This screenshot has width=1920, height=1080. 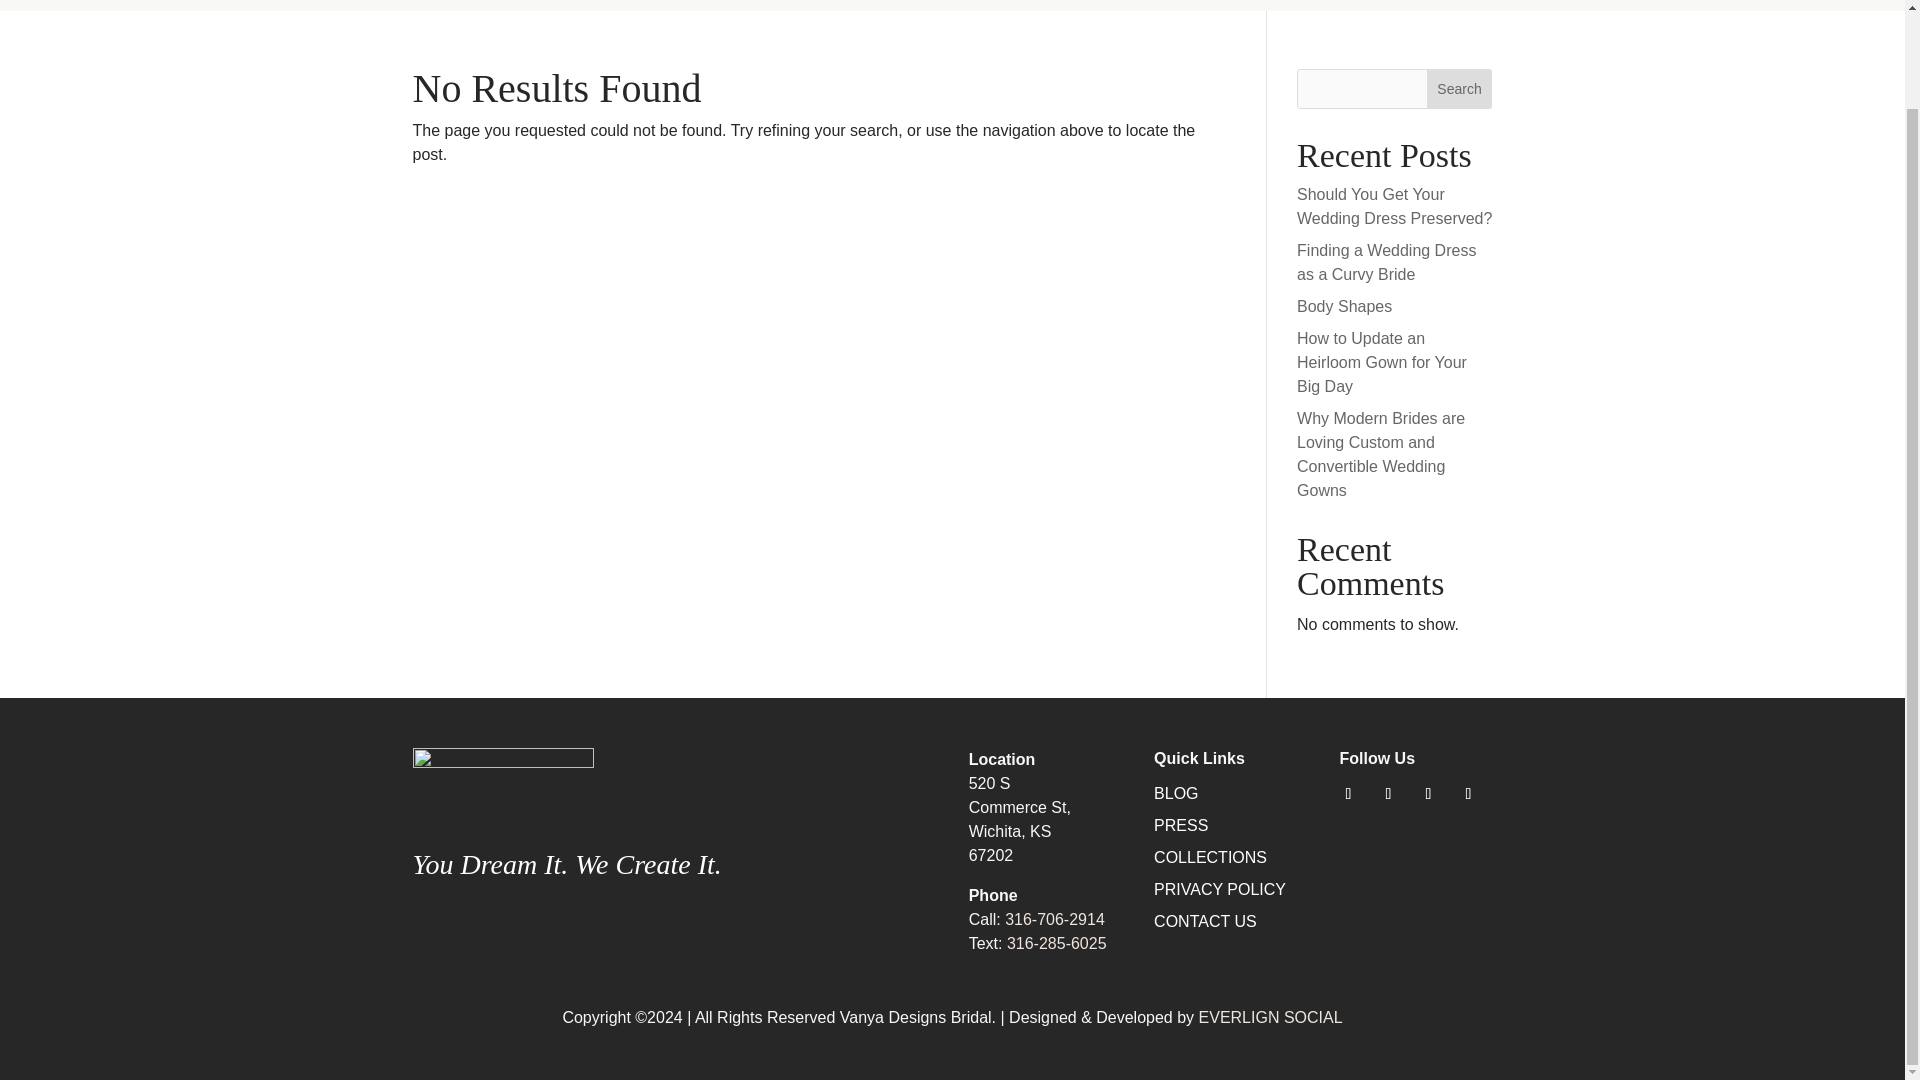 What do you see at coordinates (1382, 362) in the screenshot?
I see `How to Update an Heirloom Gown for Your Big Day` at bounding box center [1382, 362].